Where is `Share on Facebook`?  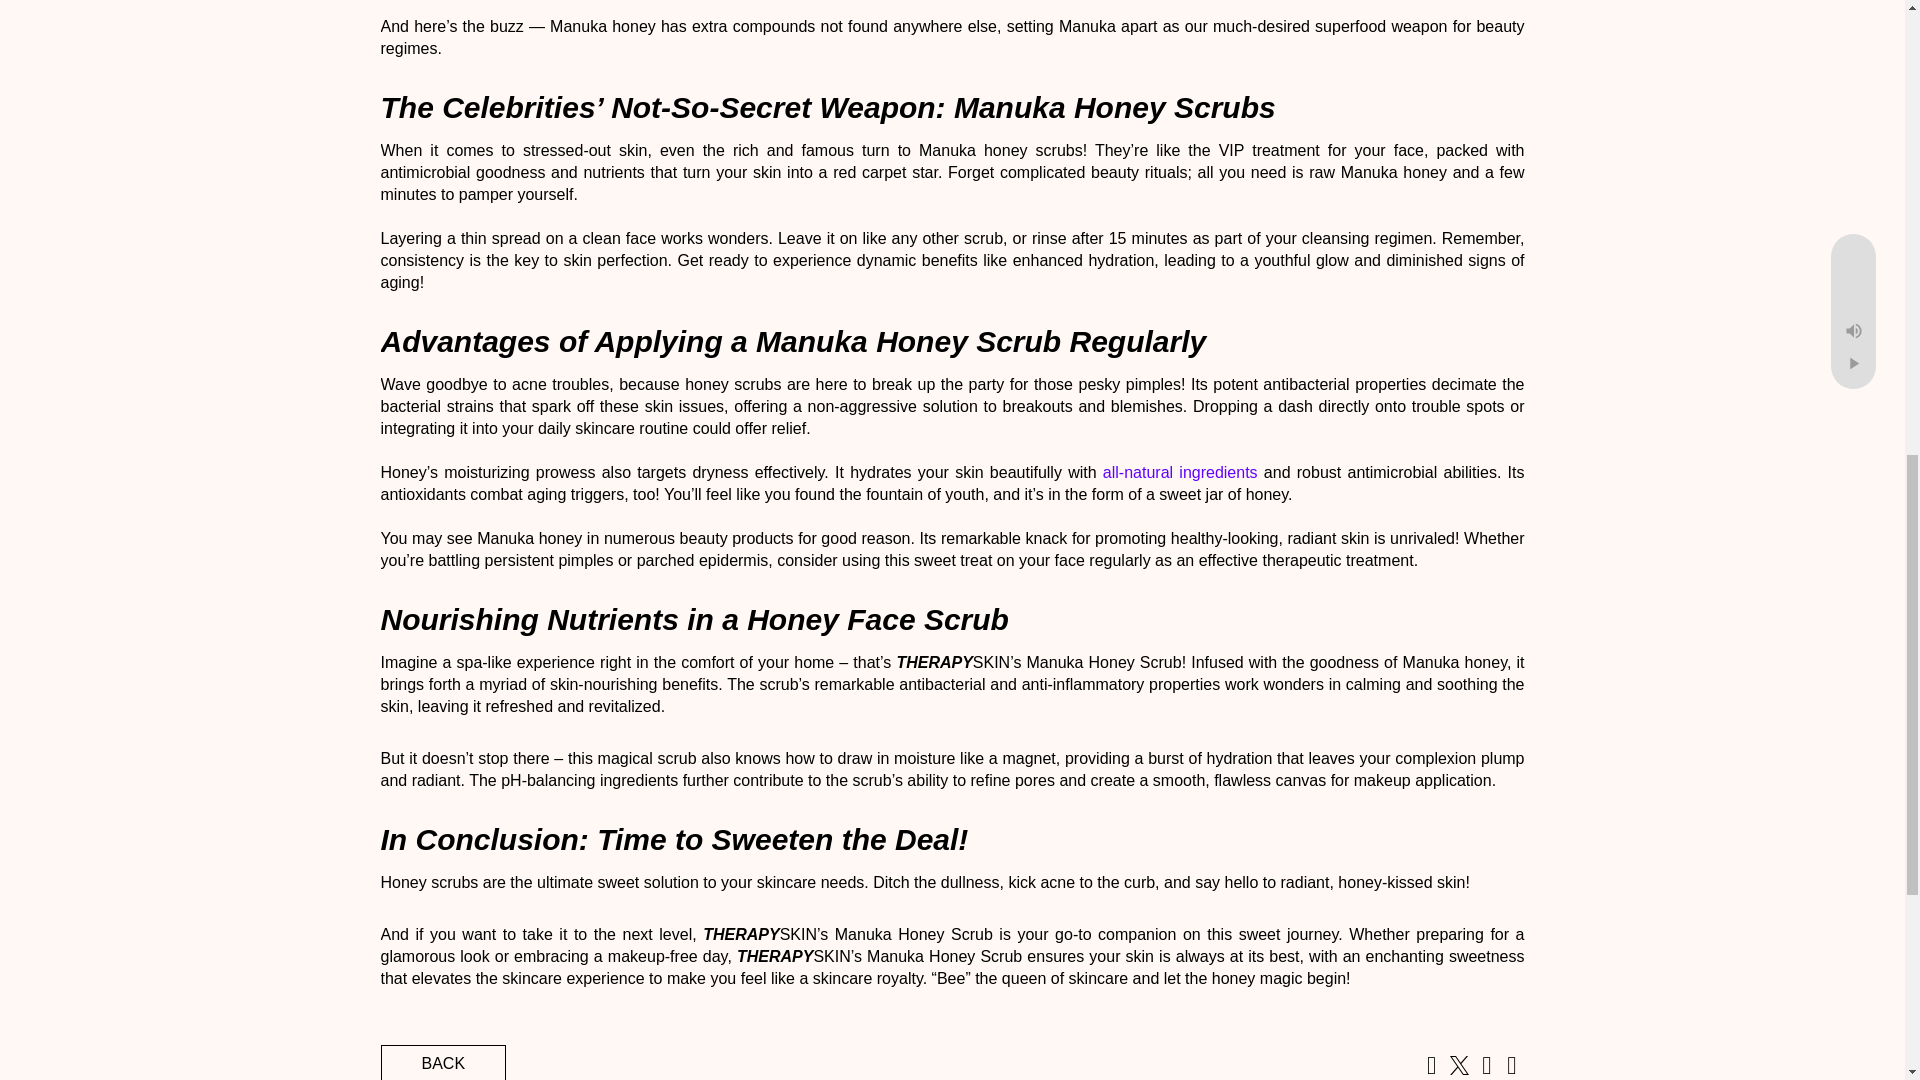
Share on Facebook is located at coordinates (1430, 1068).